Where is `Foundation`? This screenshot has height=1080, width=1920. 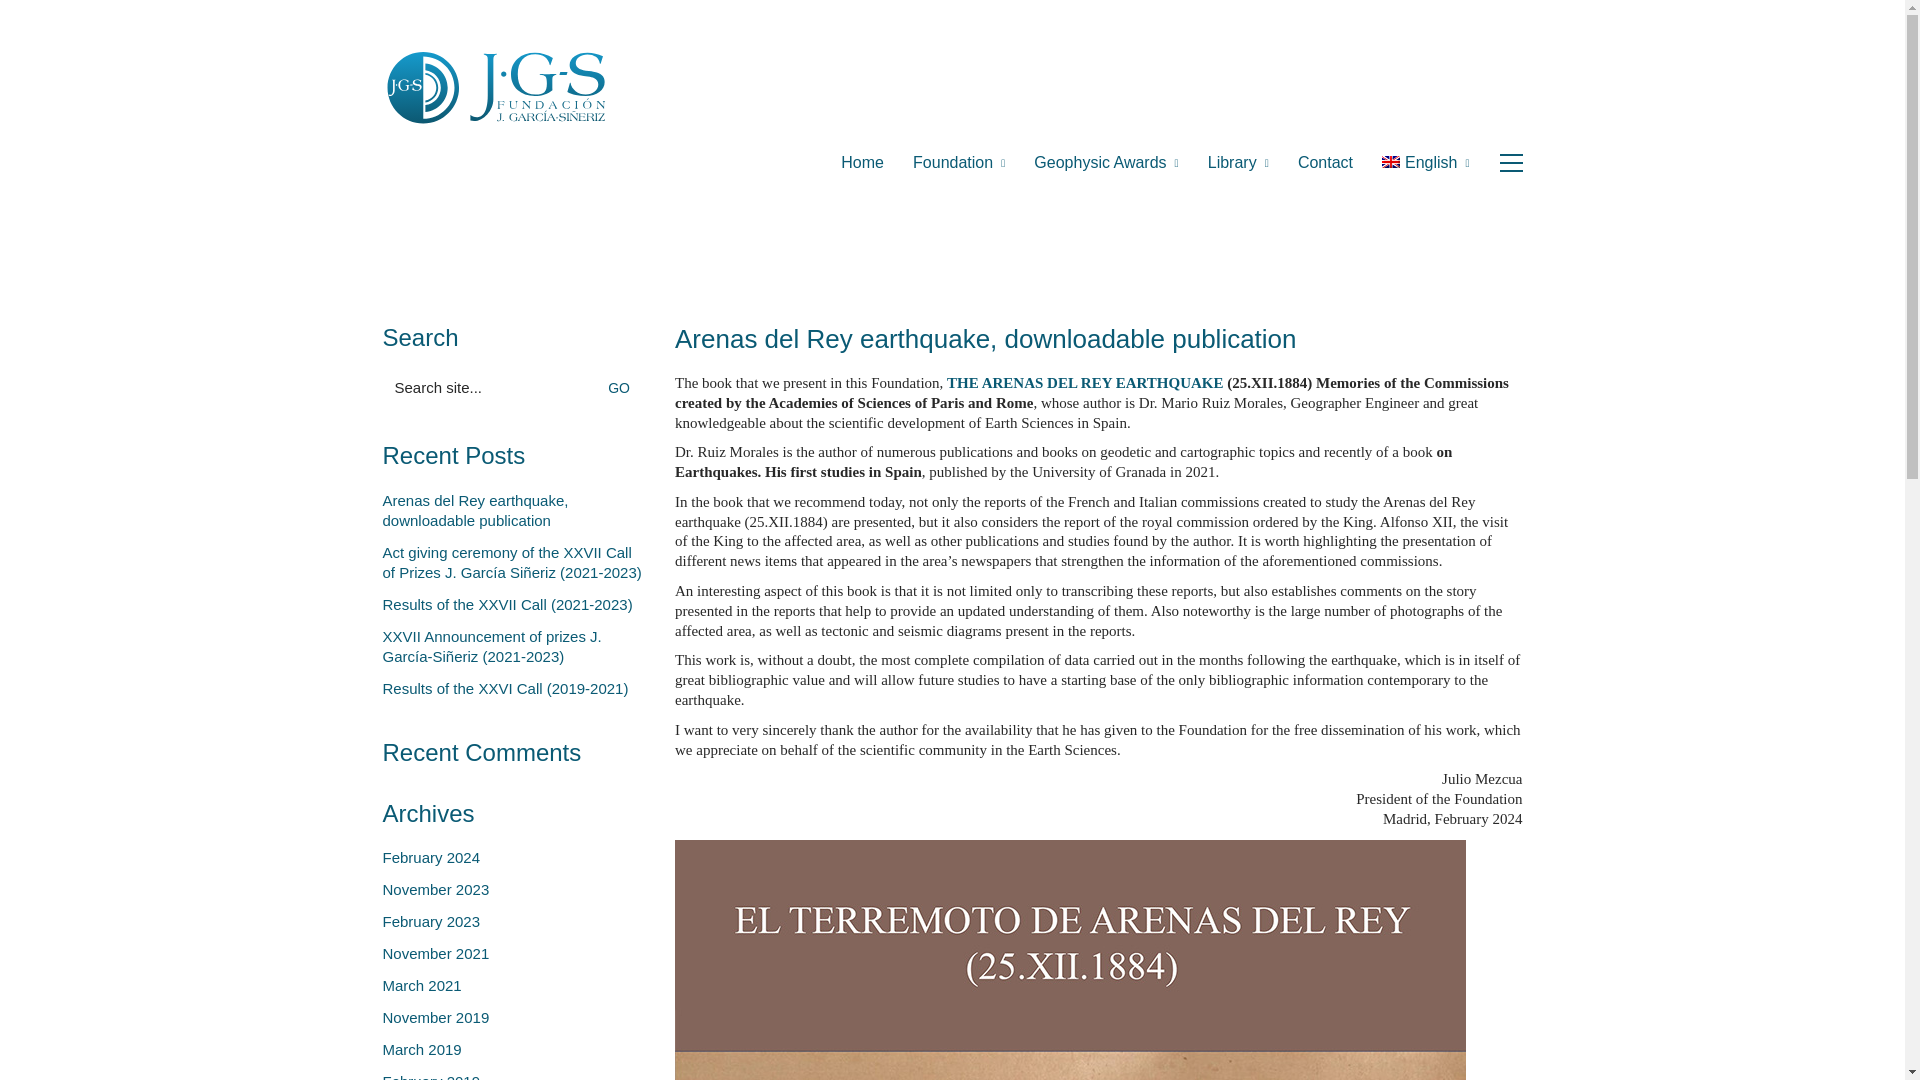
Foundation is located at coordinates (958, 162).